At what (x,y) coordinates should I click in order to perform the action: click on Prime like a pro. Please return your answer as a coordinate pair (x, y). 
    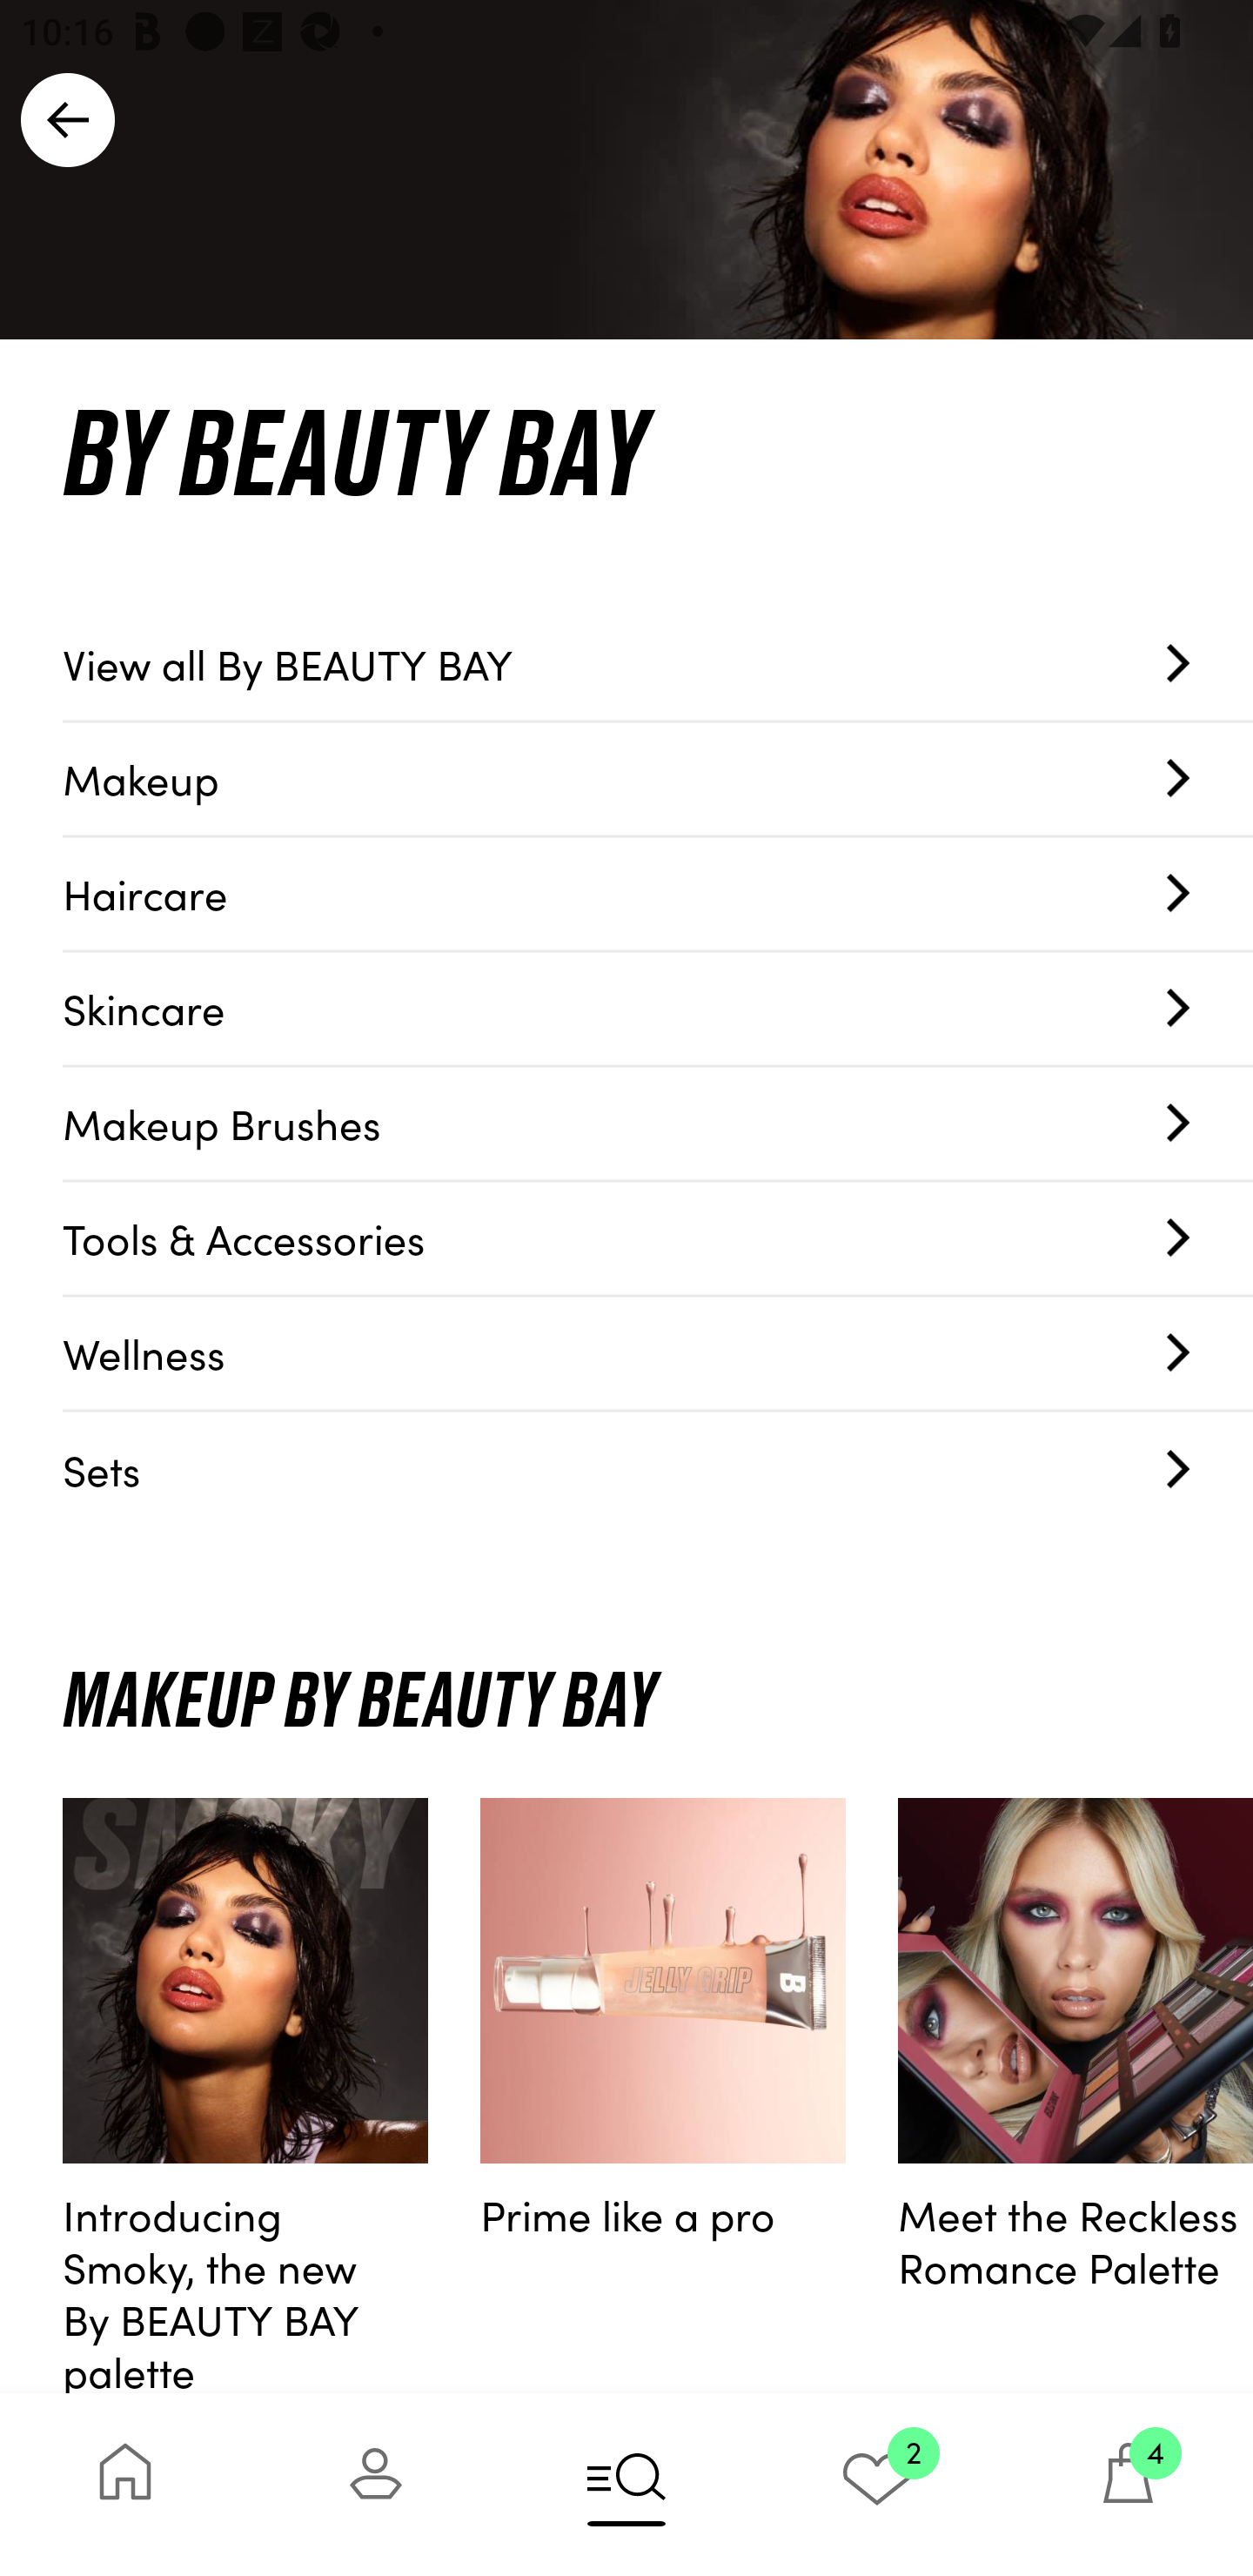
    Looking at the image, I should click on (663, 2096).